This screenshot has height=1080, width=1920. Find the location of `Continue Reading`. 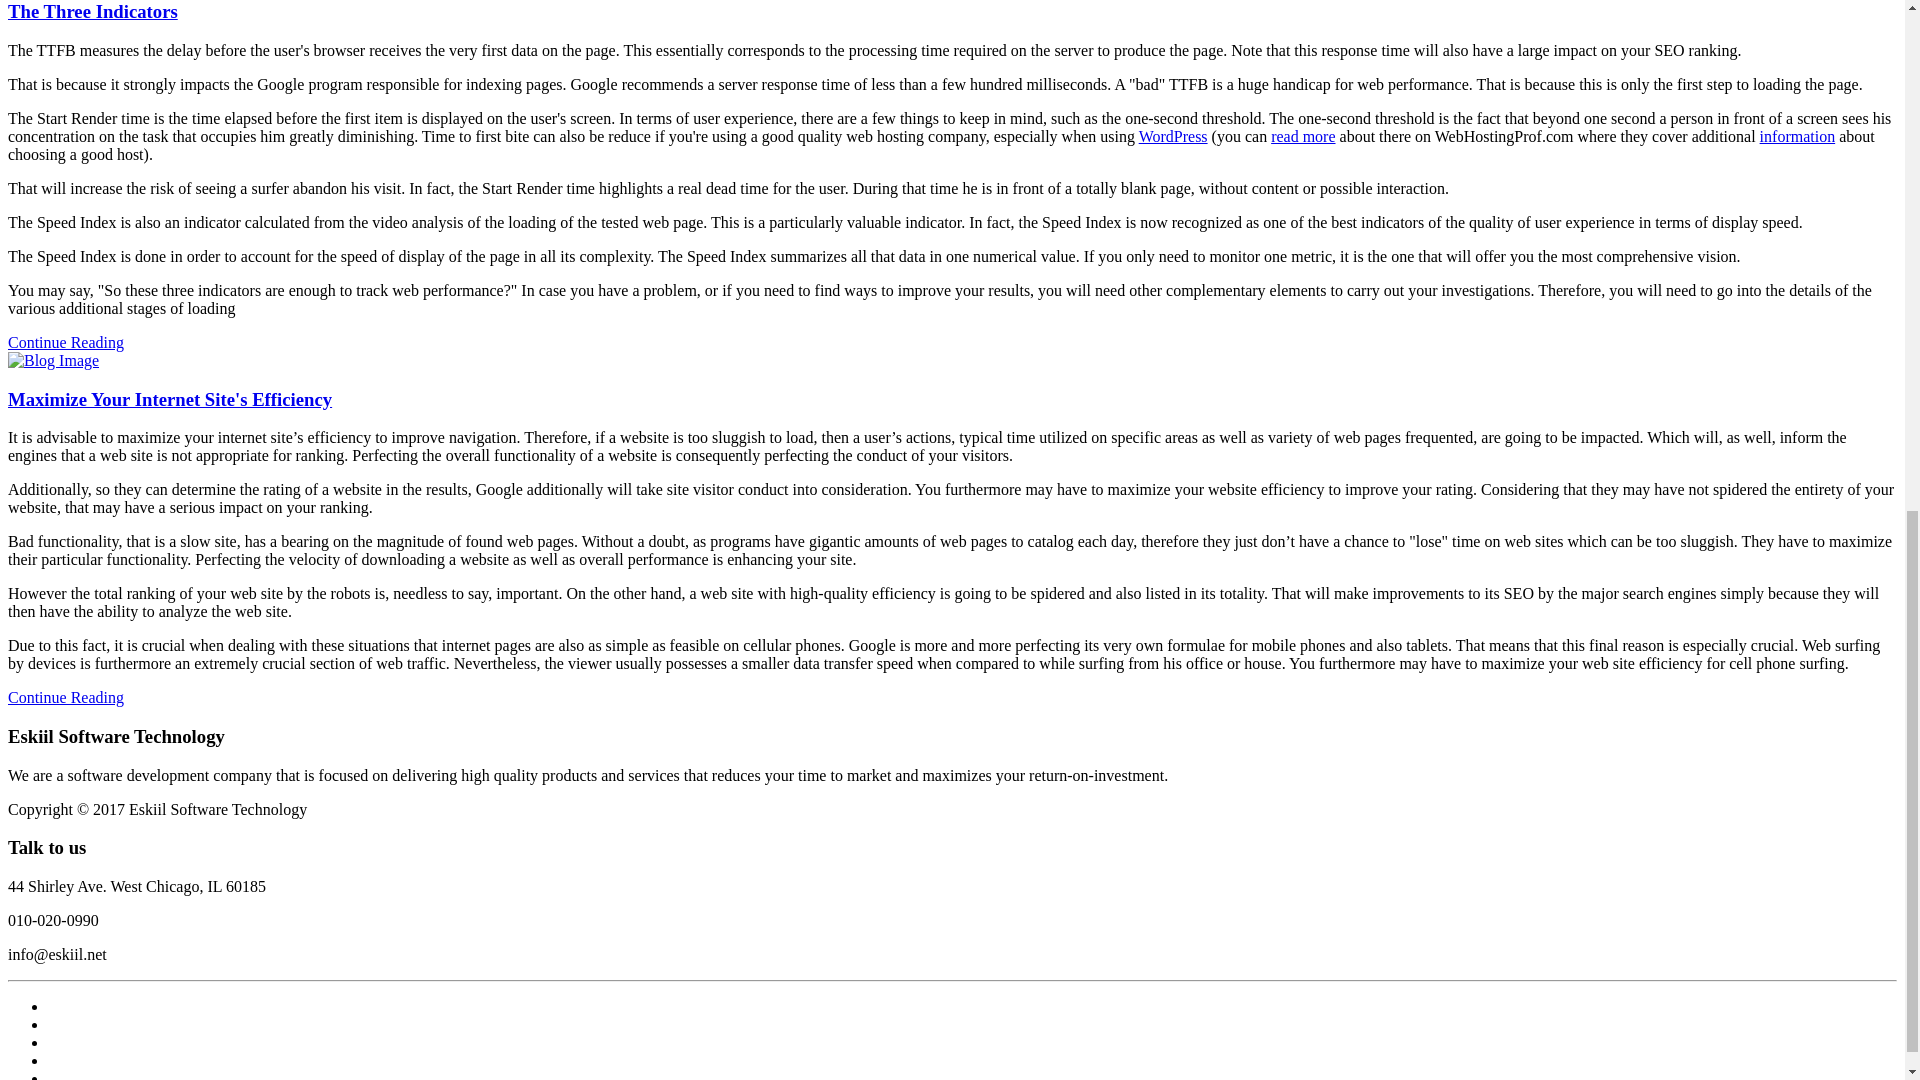

Continue Reading is located at coordinates (66, 698).